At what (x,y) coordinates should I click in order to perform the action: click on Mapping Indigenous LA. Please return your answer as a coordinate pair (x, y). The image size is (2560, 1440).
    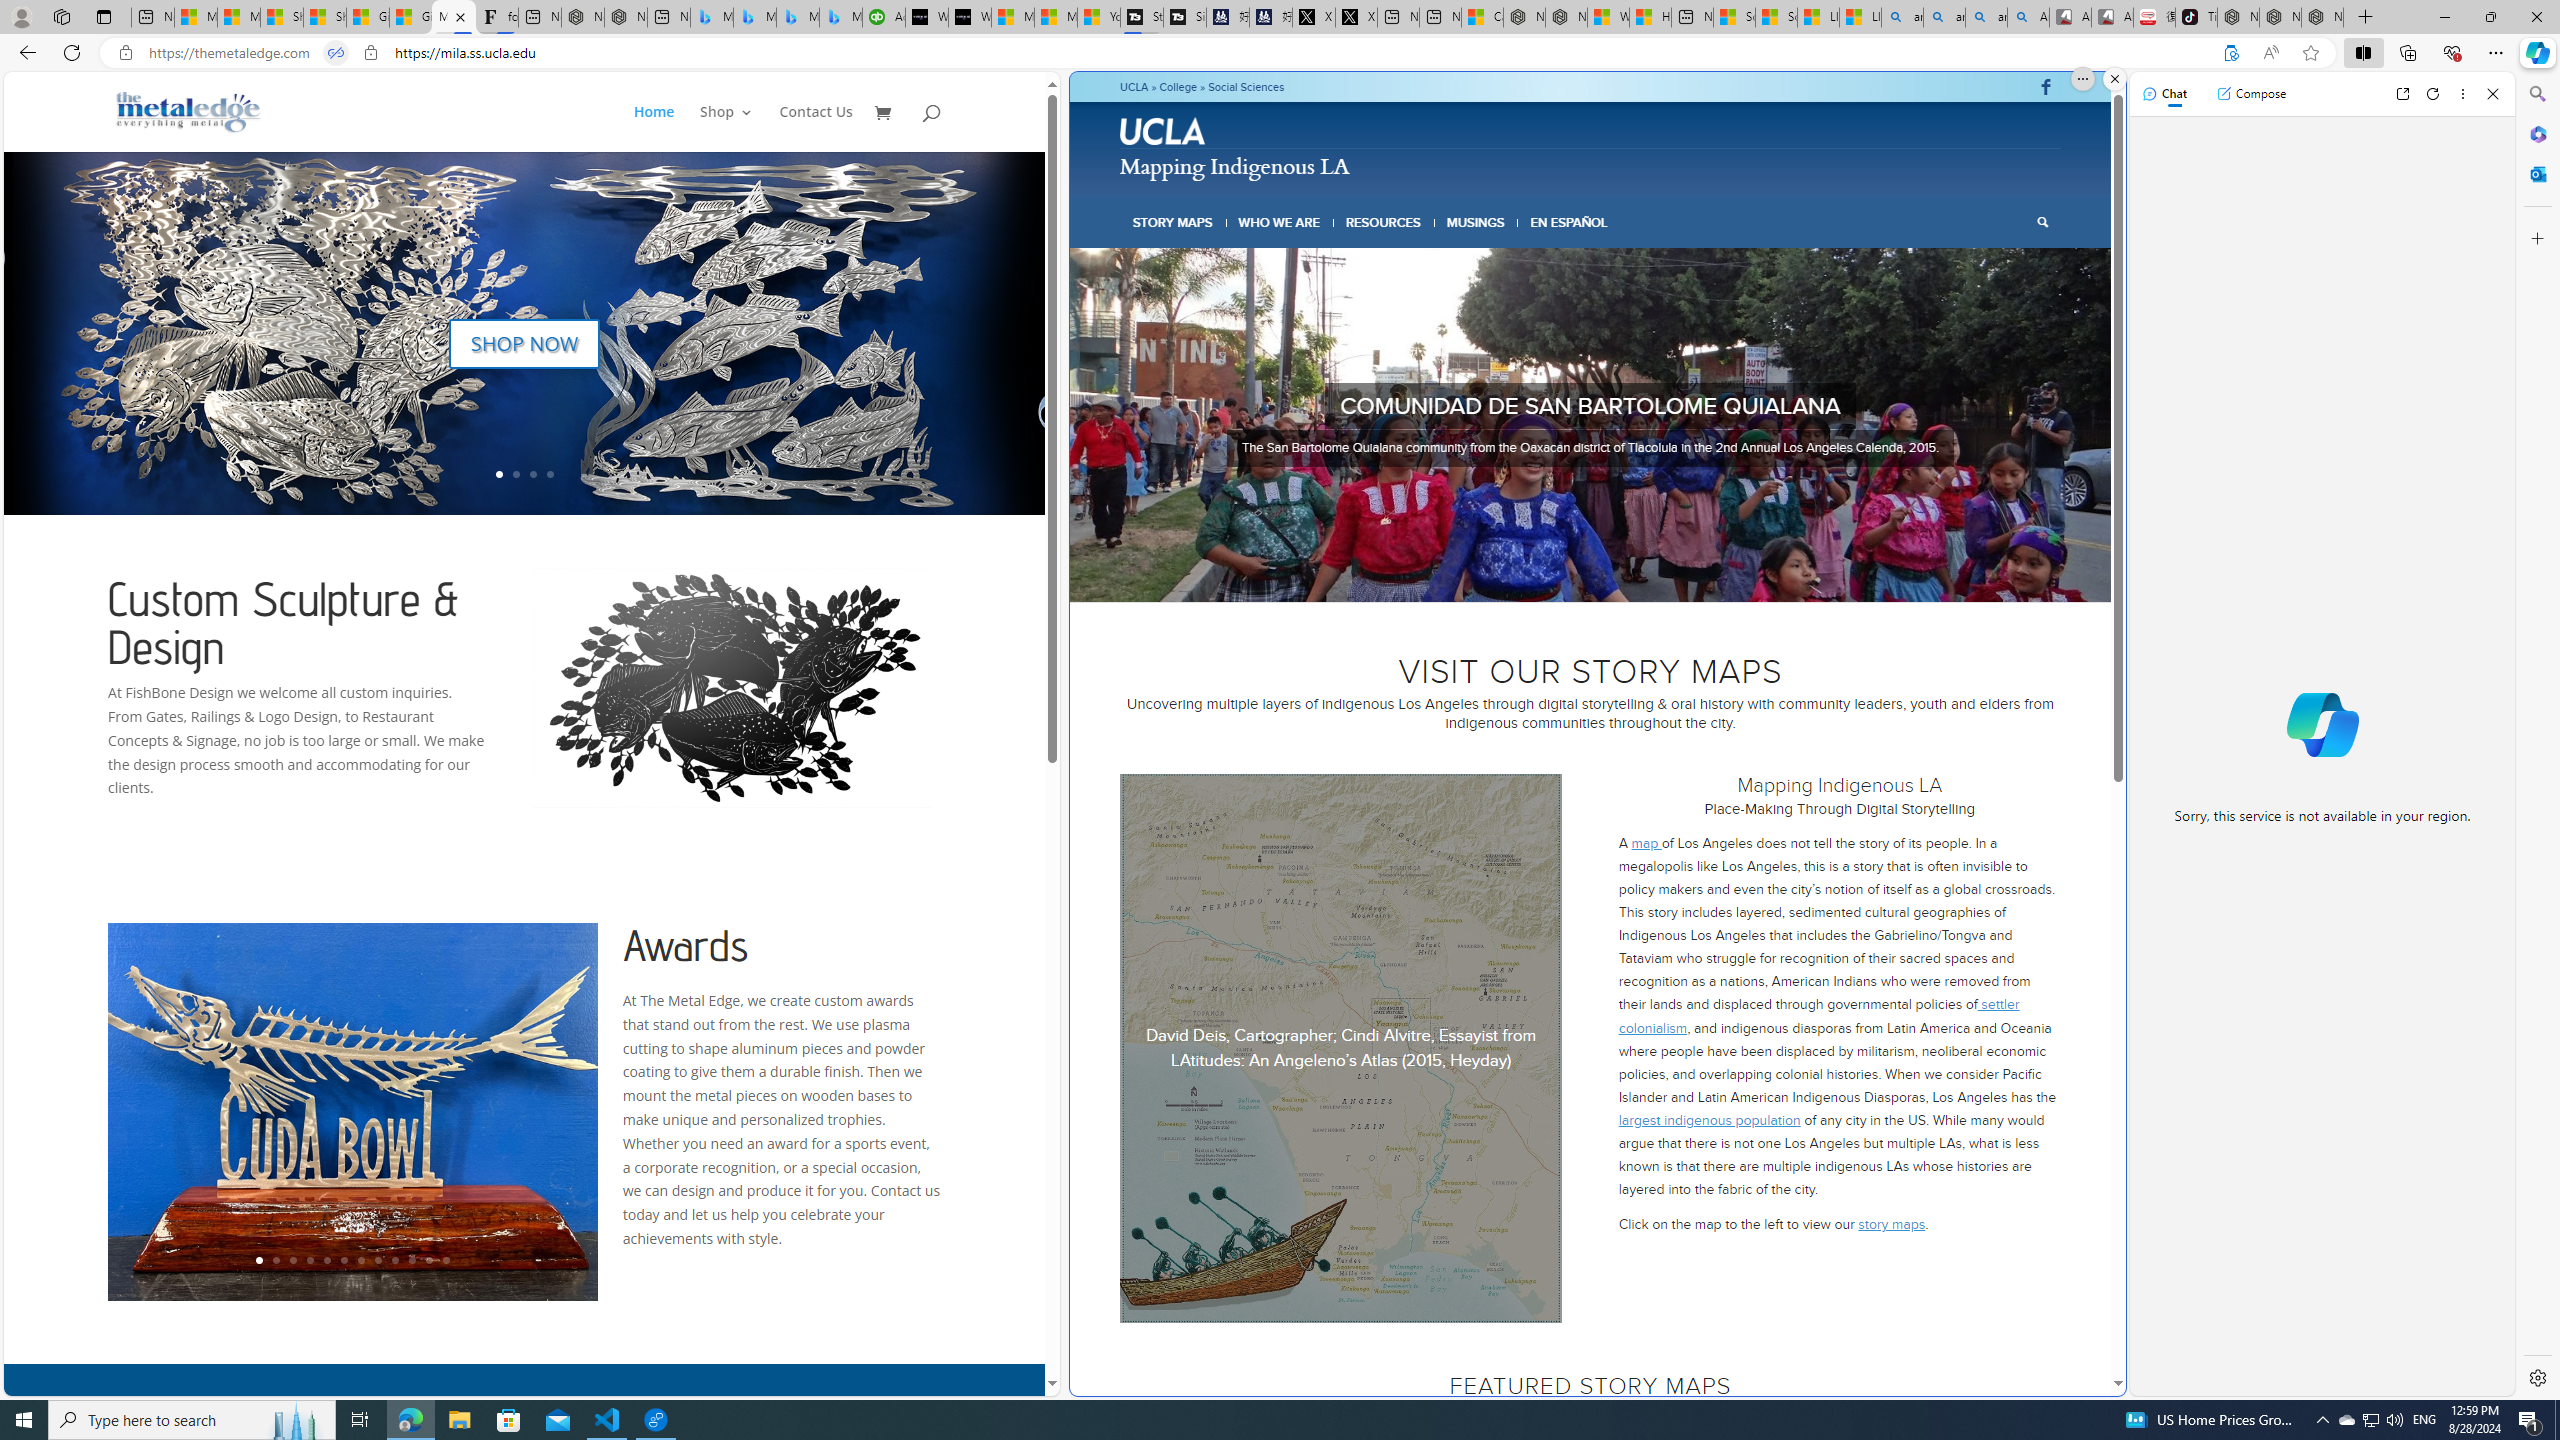
    Looking at the image, I should click on (1235, 164).